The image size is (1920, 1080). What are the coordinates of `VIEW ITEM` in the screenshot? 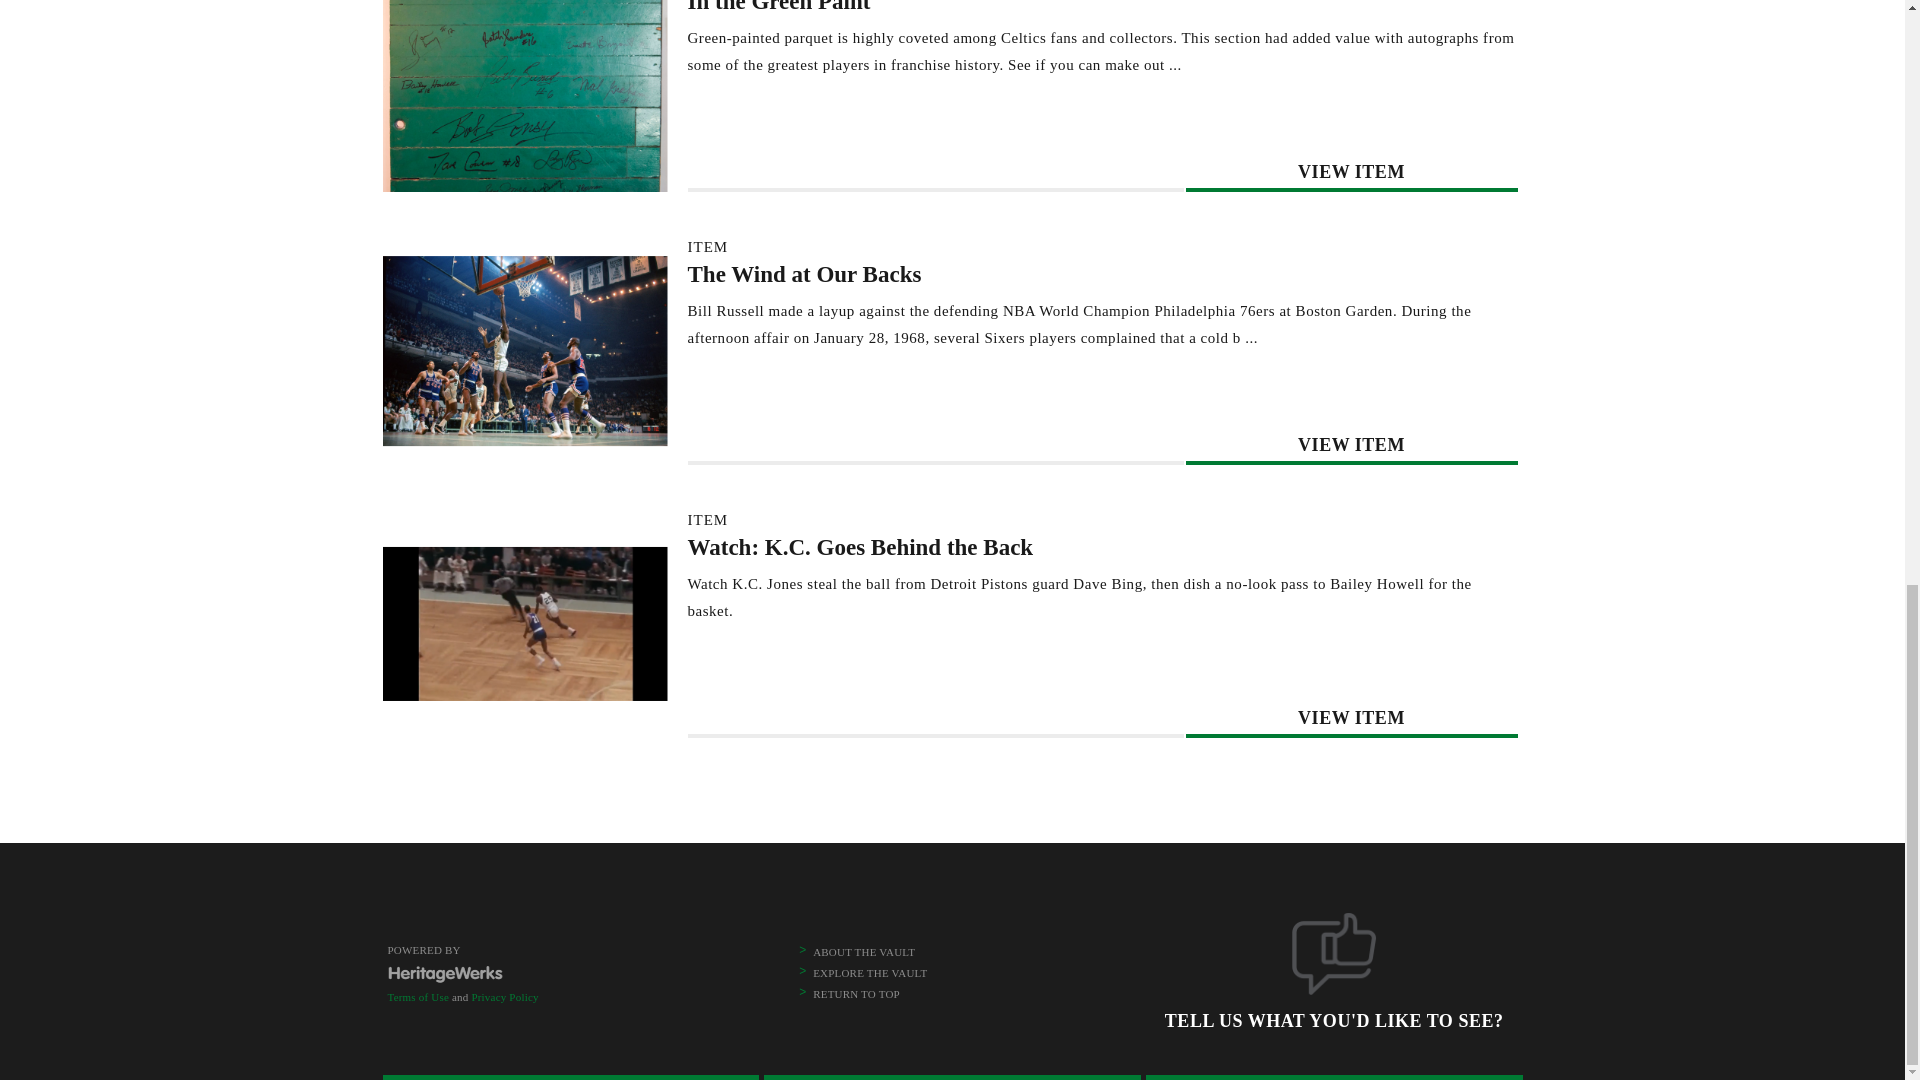 It's located at (1351, 718).